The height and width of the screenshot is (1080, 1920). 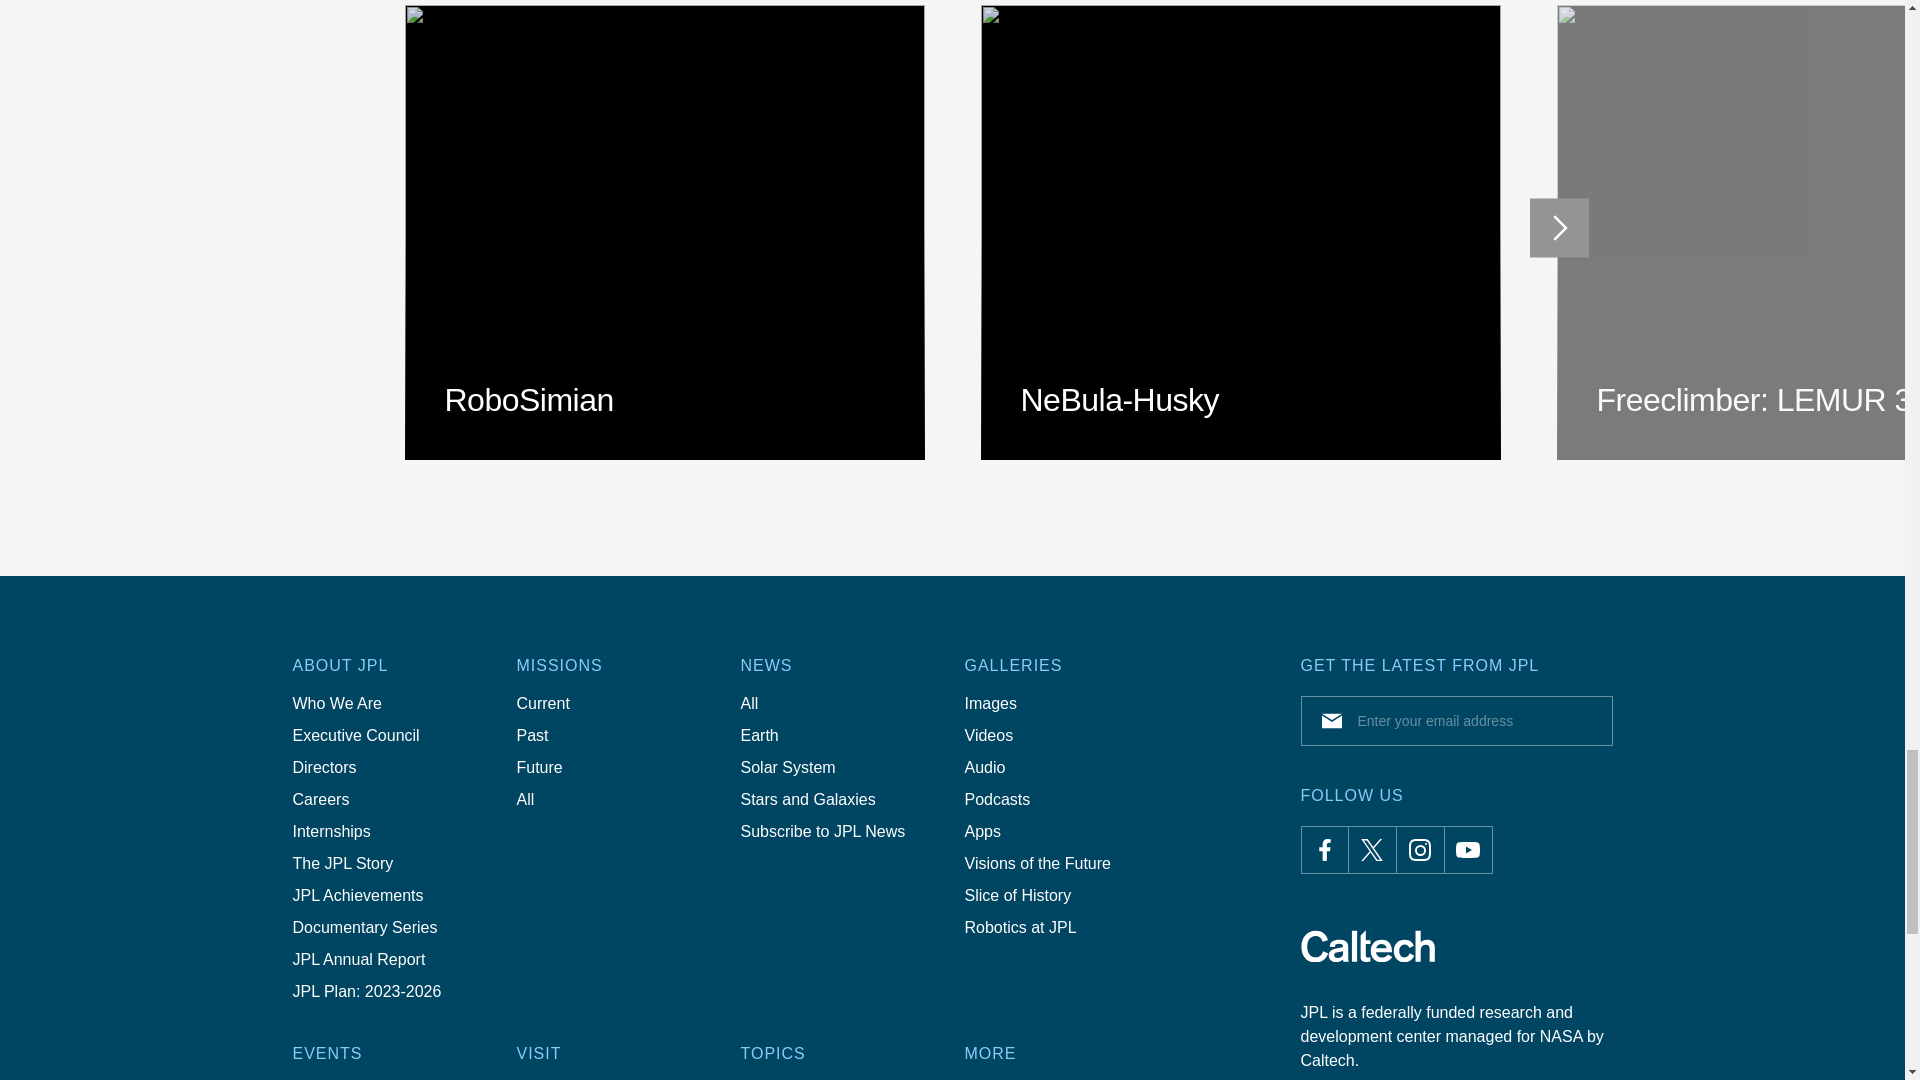 I want to click on Executive Council, so click(x=356, y=736).